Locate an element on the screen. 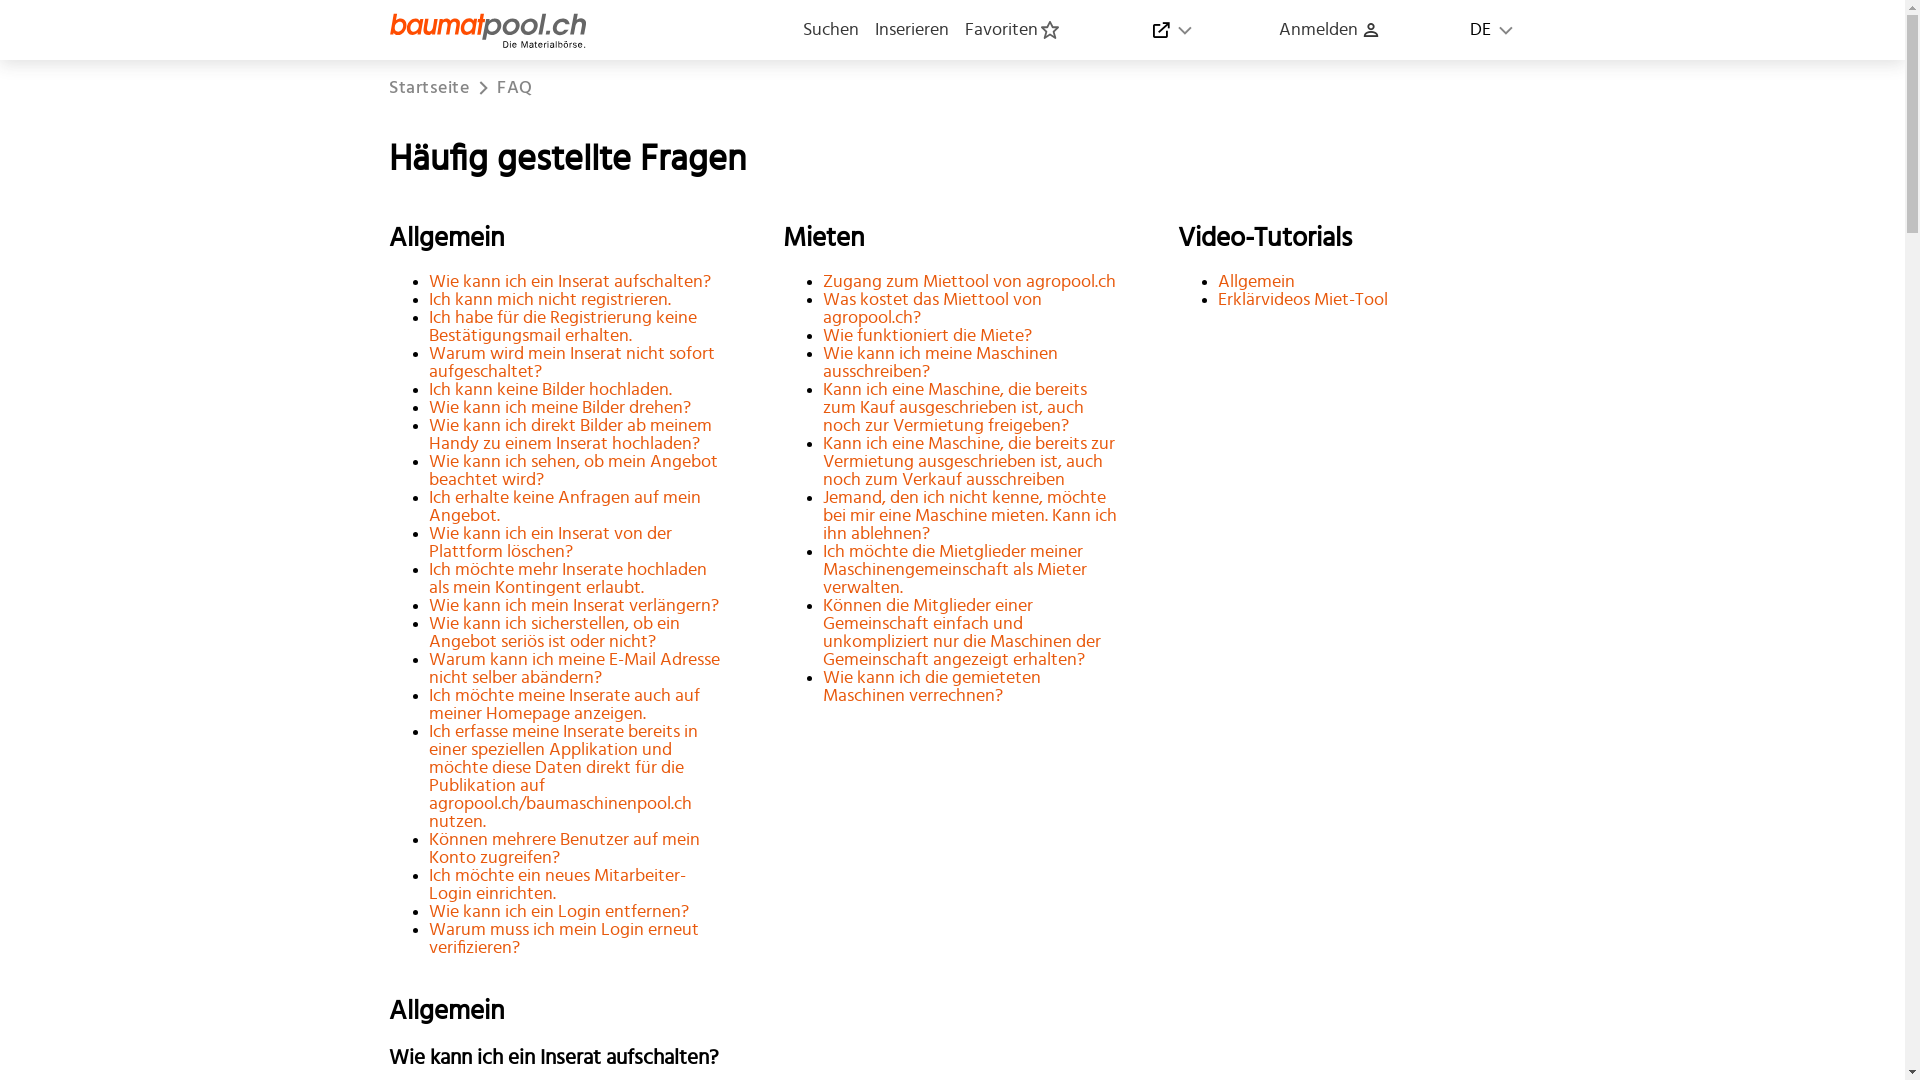 Image resolution: width=1920 pixels, height=1080 pixels. FAQ is located at coordinates (515, 88).